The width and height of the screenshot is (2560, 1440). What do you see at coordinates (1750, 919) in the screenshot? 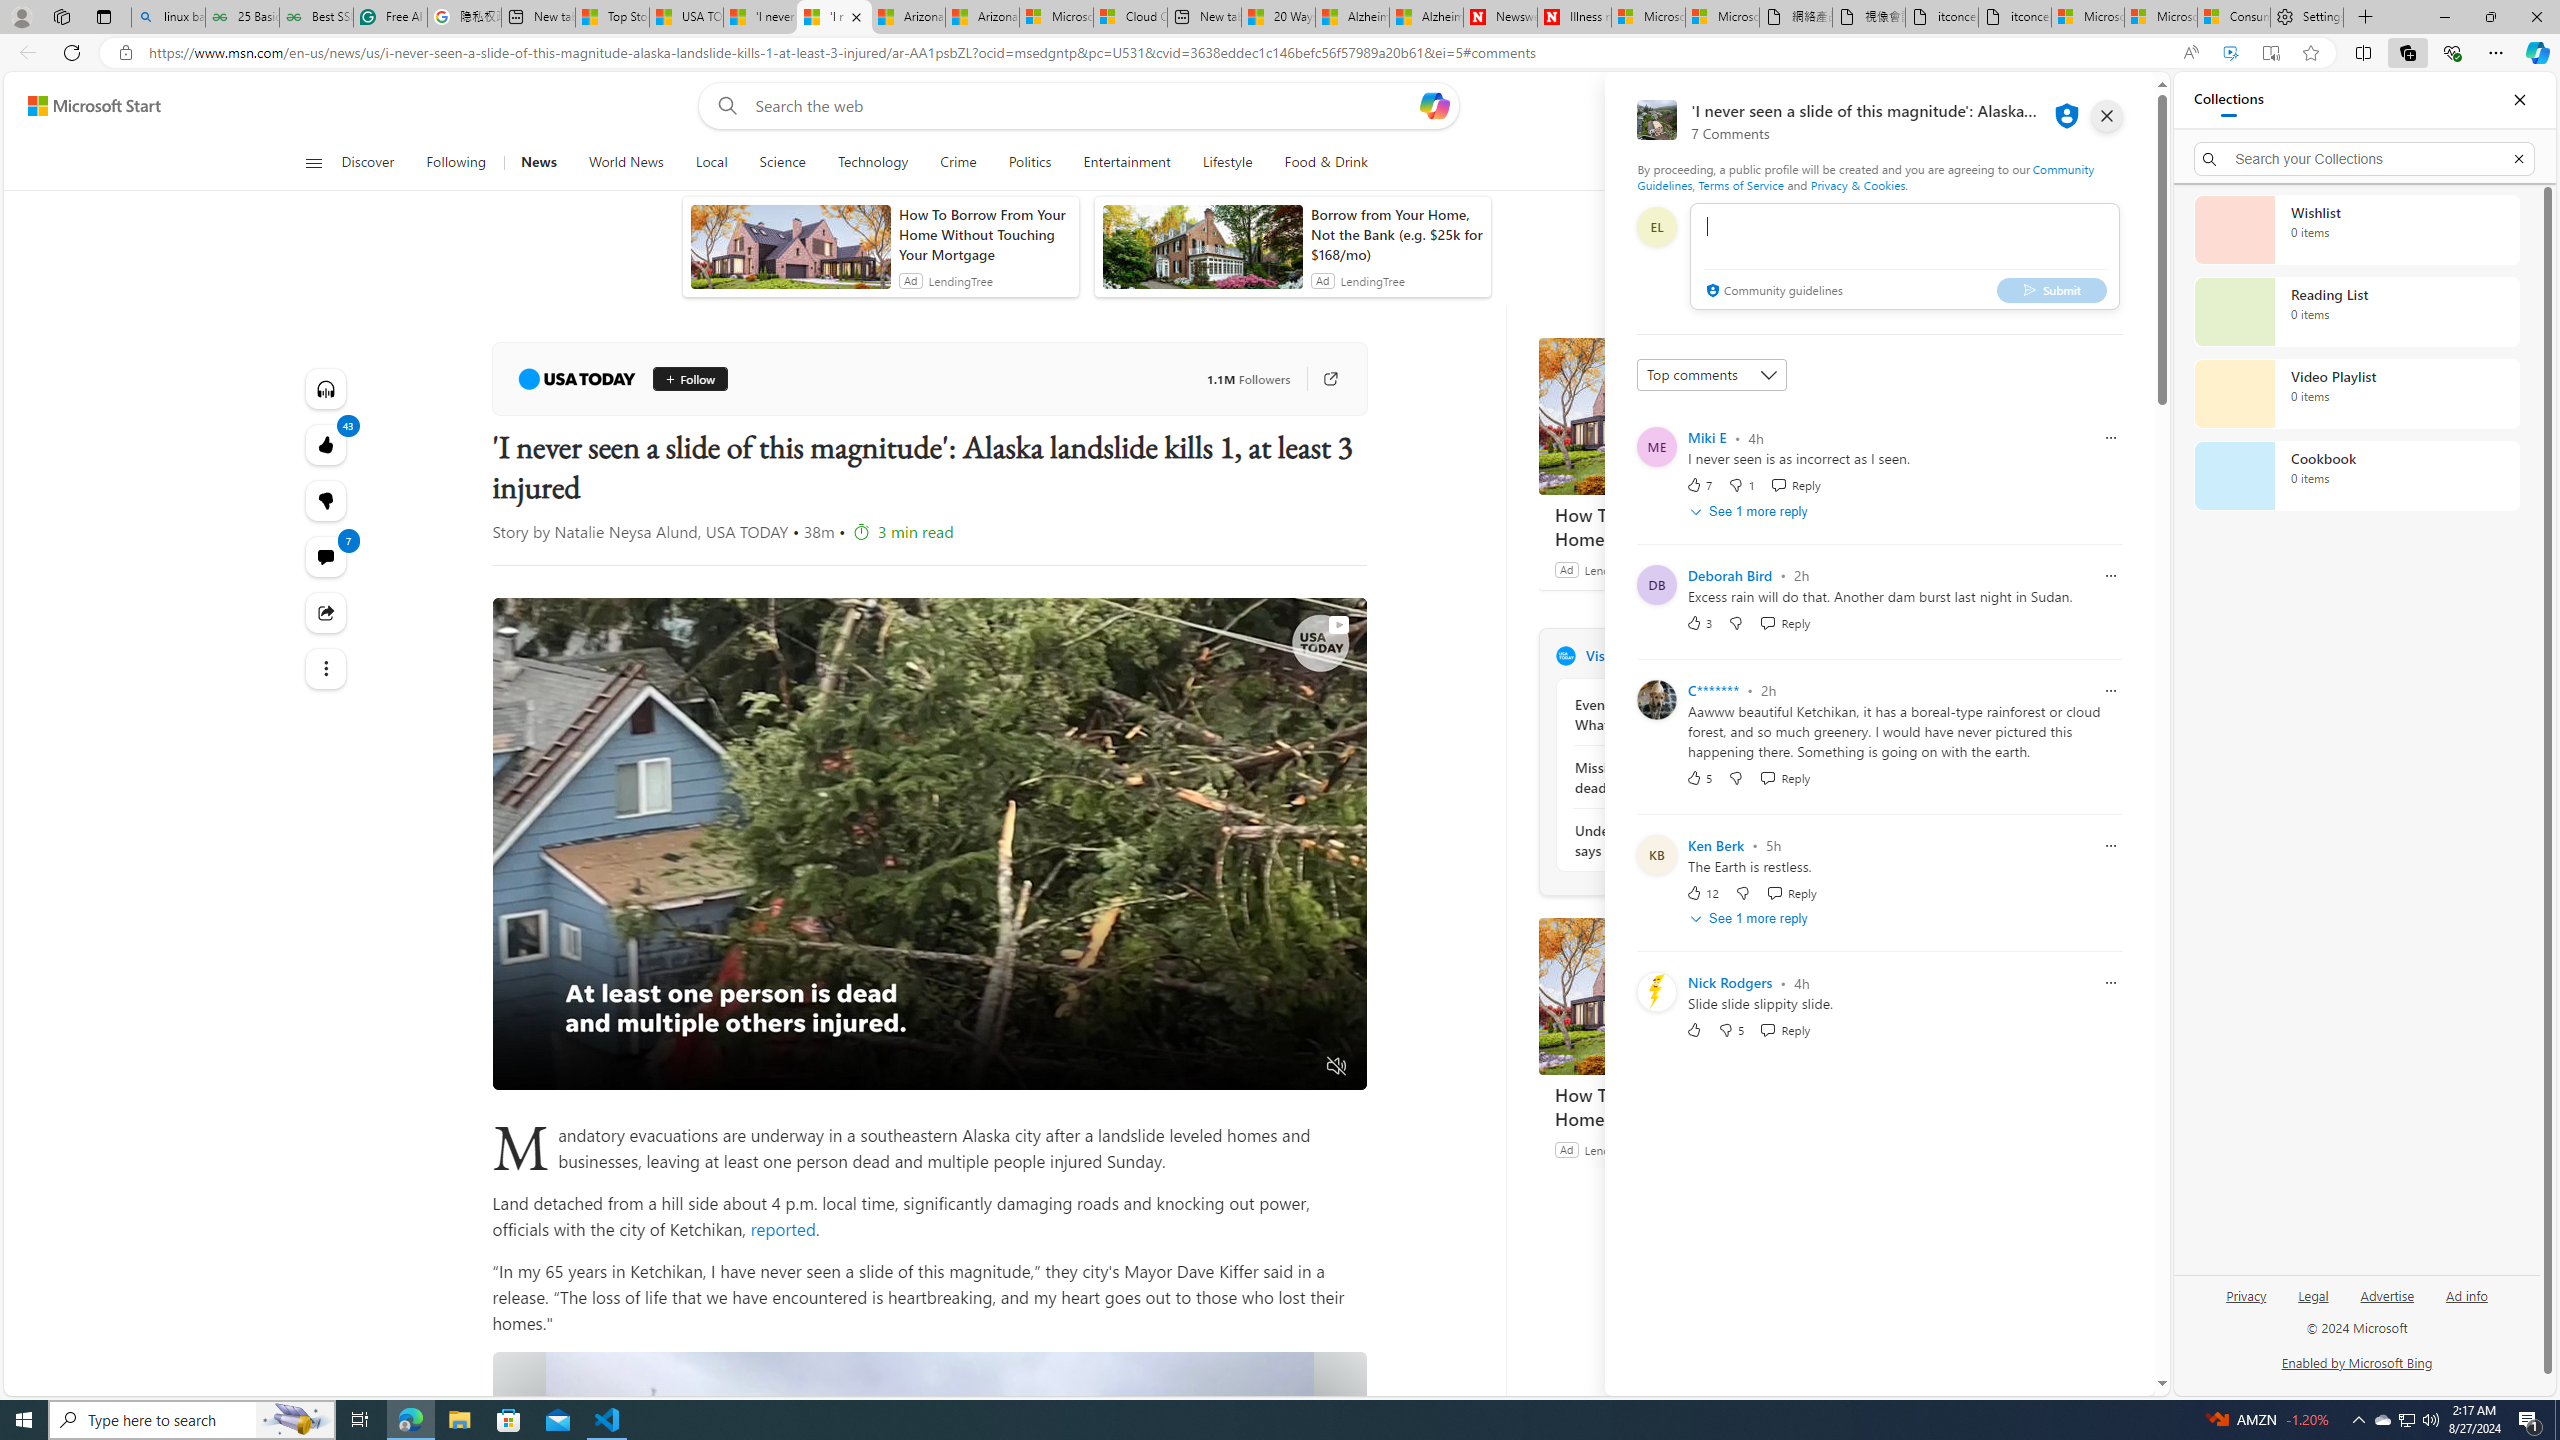
I see `See 1 more reply` at bounding box center [1750, 919].